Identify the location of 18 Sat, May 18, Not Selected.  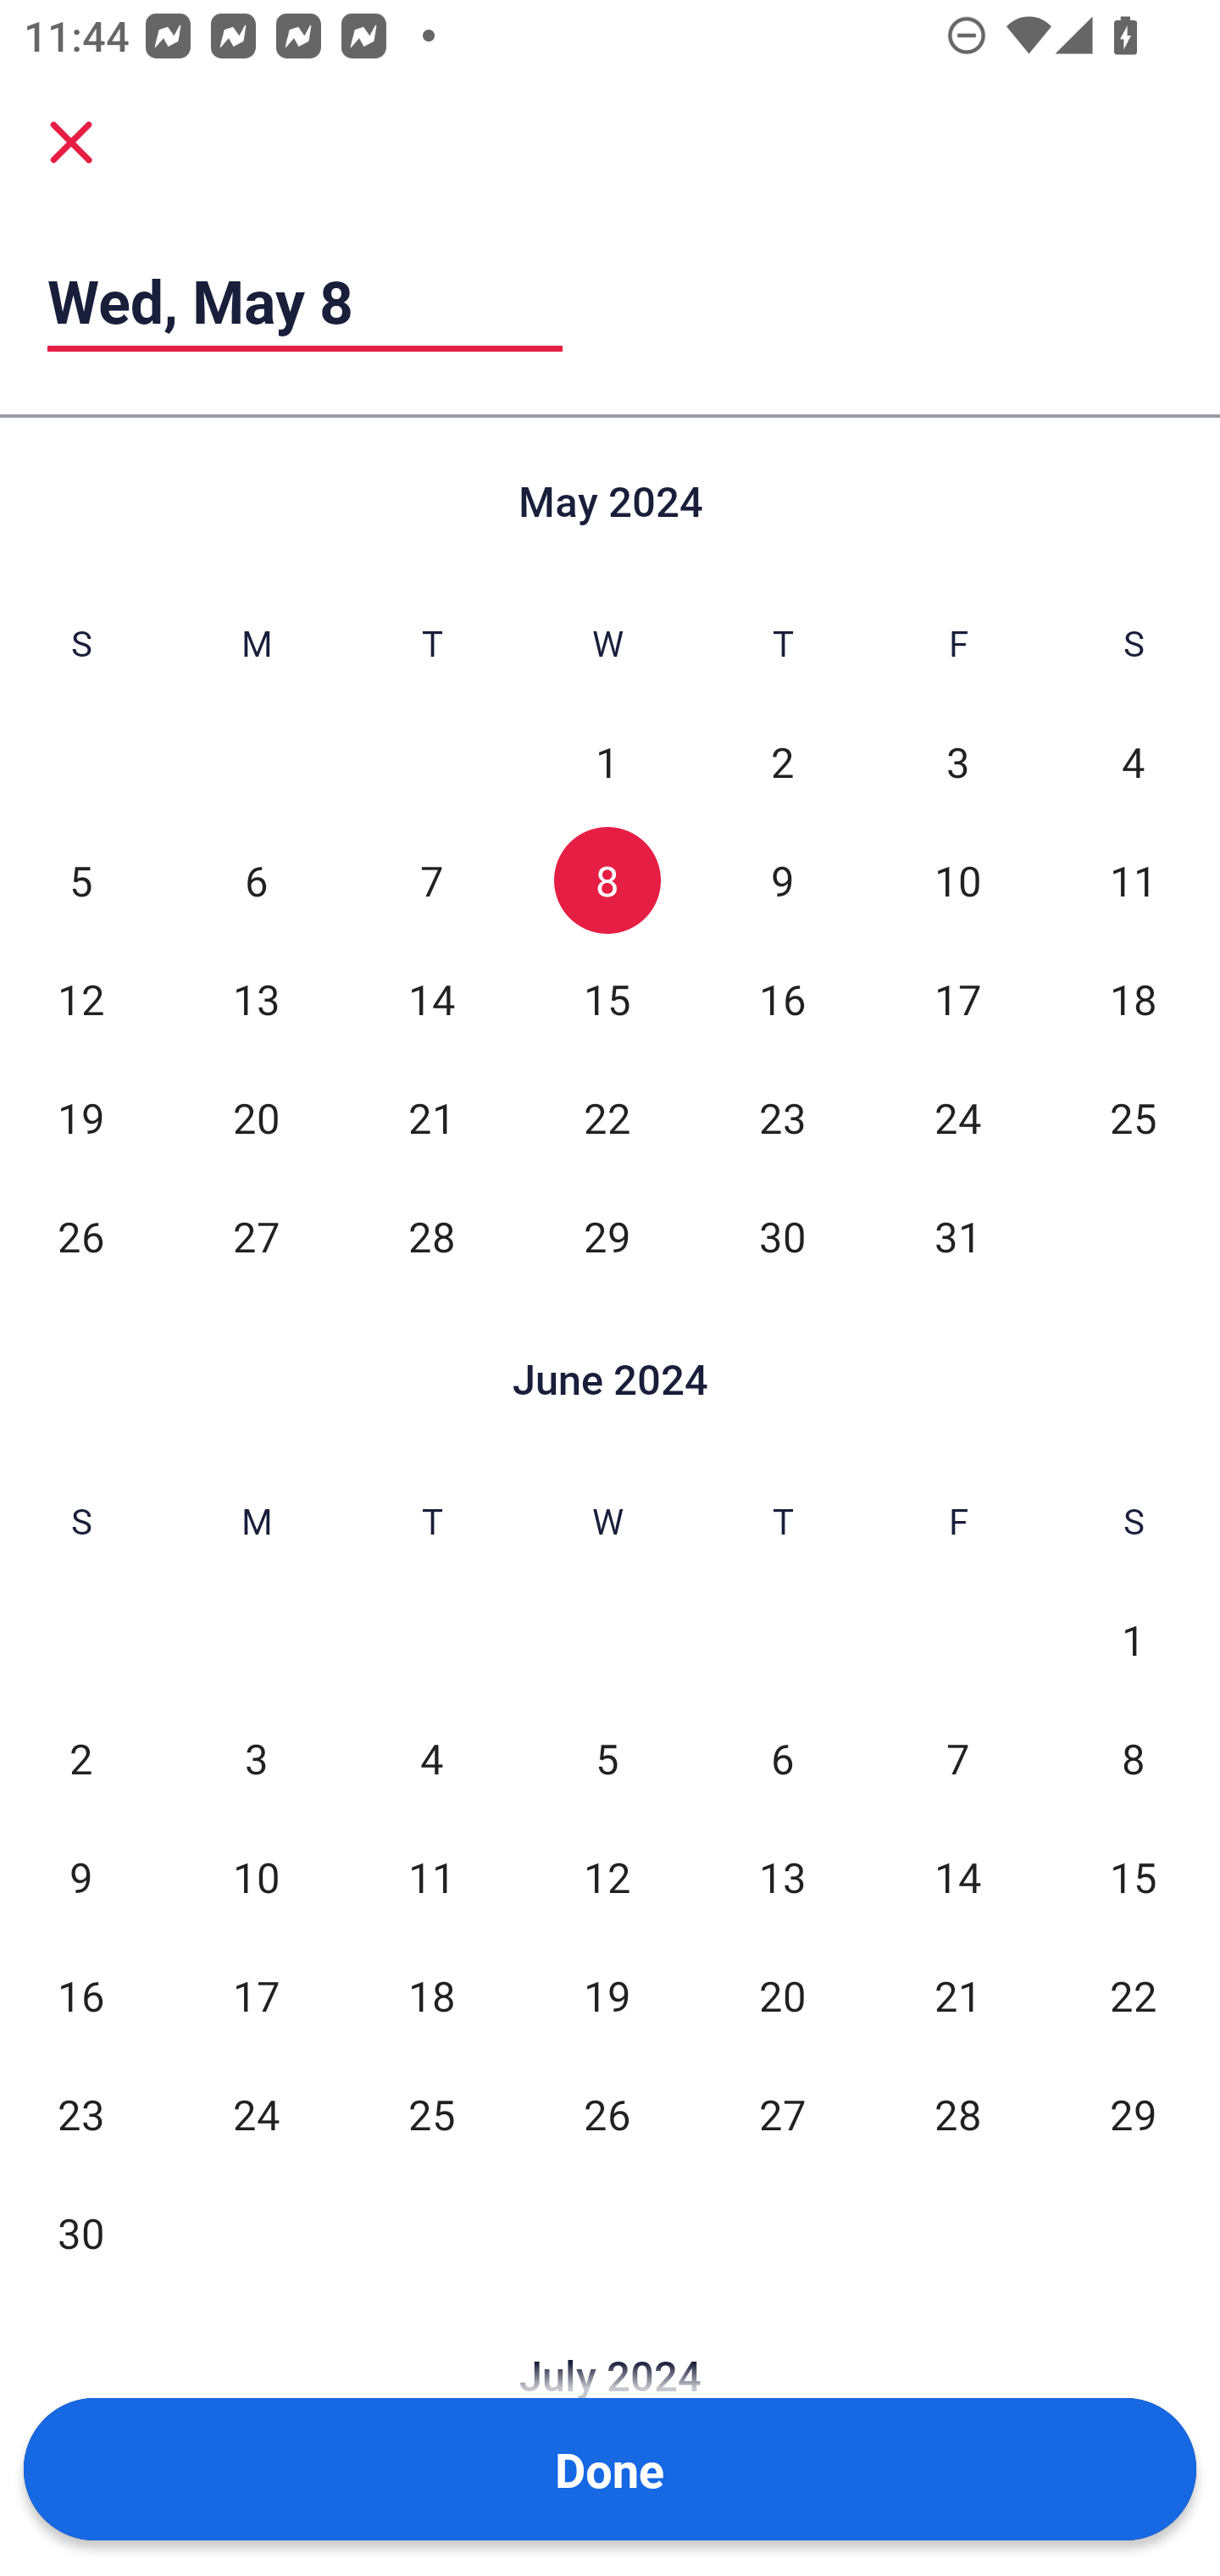
(1134, 999).